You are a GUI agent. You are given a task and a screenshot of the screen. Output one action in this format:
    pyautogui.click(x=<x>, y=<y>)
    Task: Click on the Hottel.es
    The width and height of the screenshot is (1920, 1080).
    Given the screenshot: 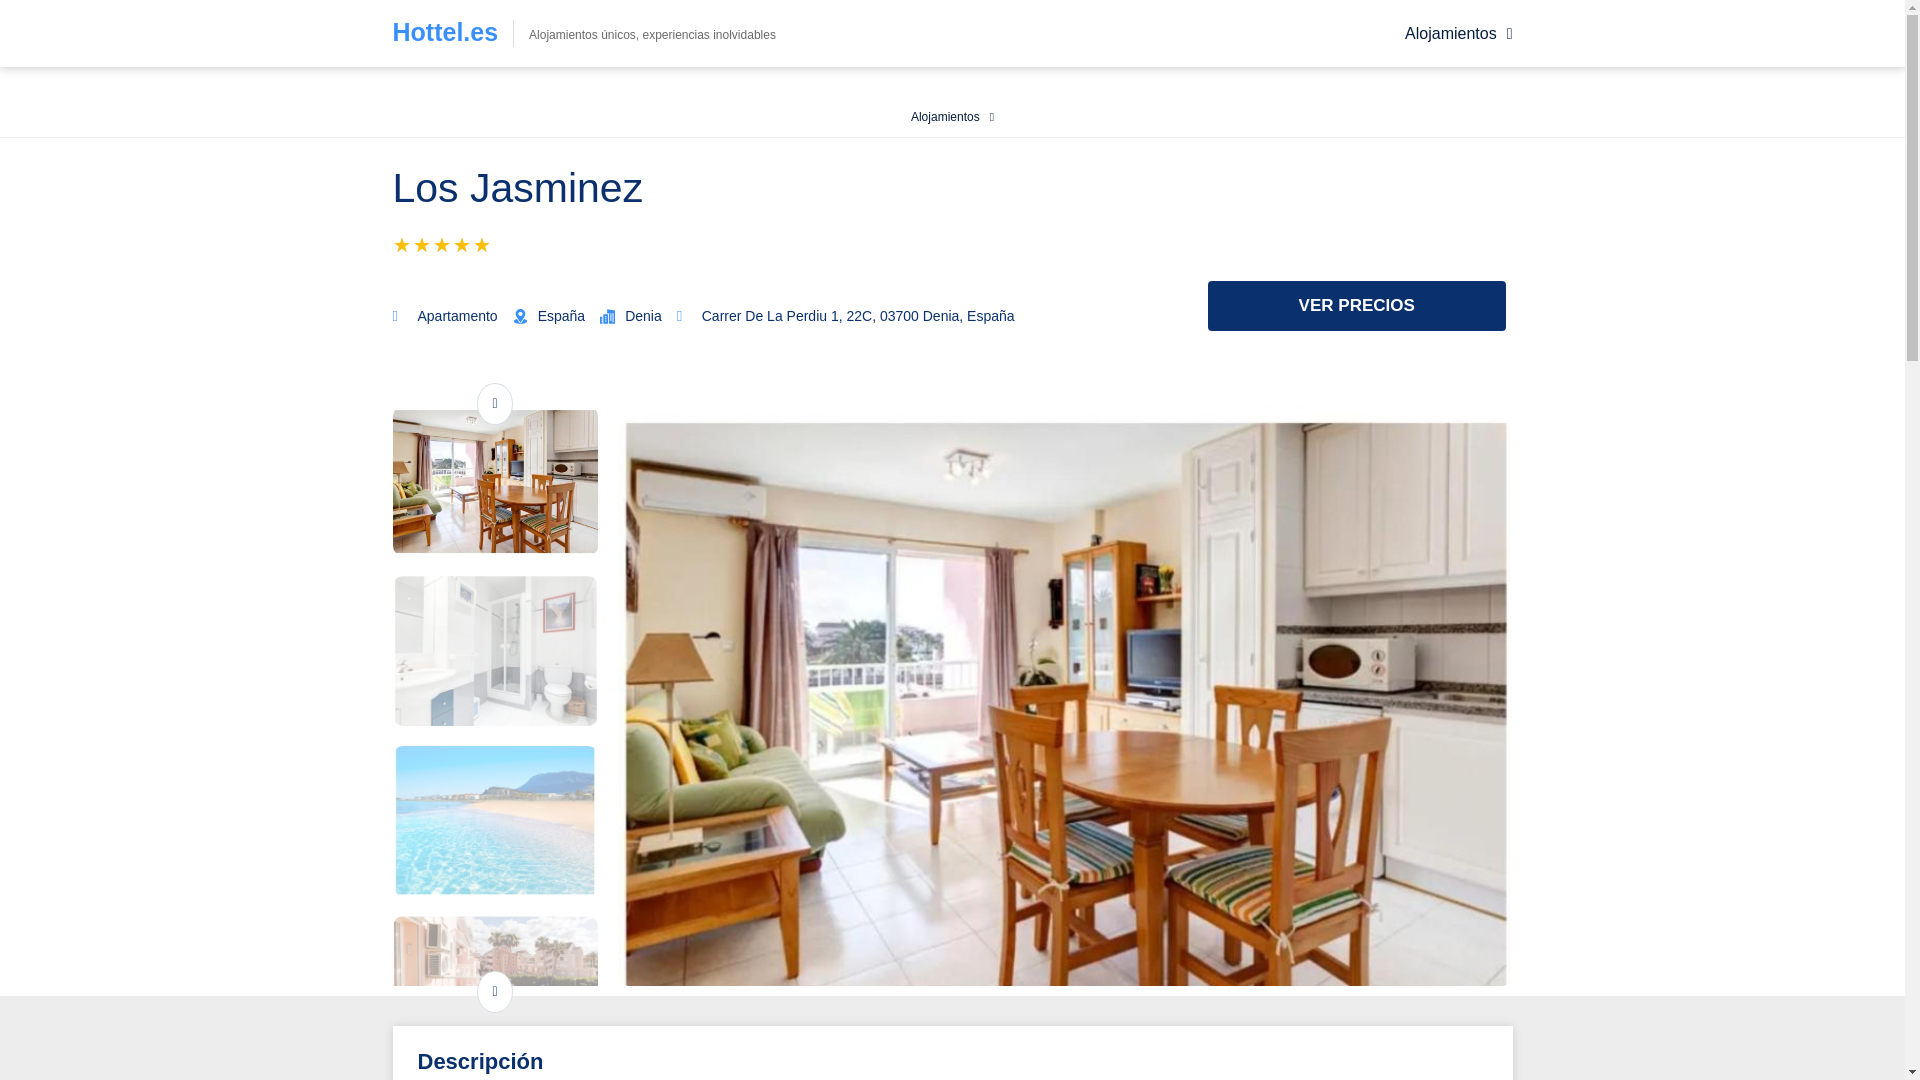 What is the action you would take?
    pyautogui.click(x=444, y=32)
    